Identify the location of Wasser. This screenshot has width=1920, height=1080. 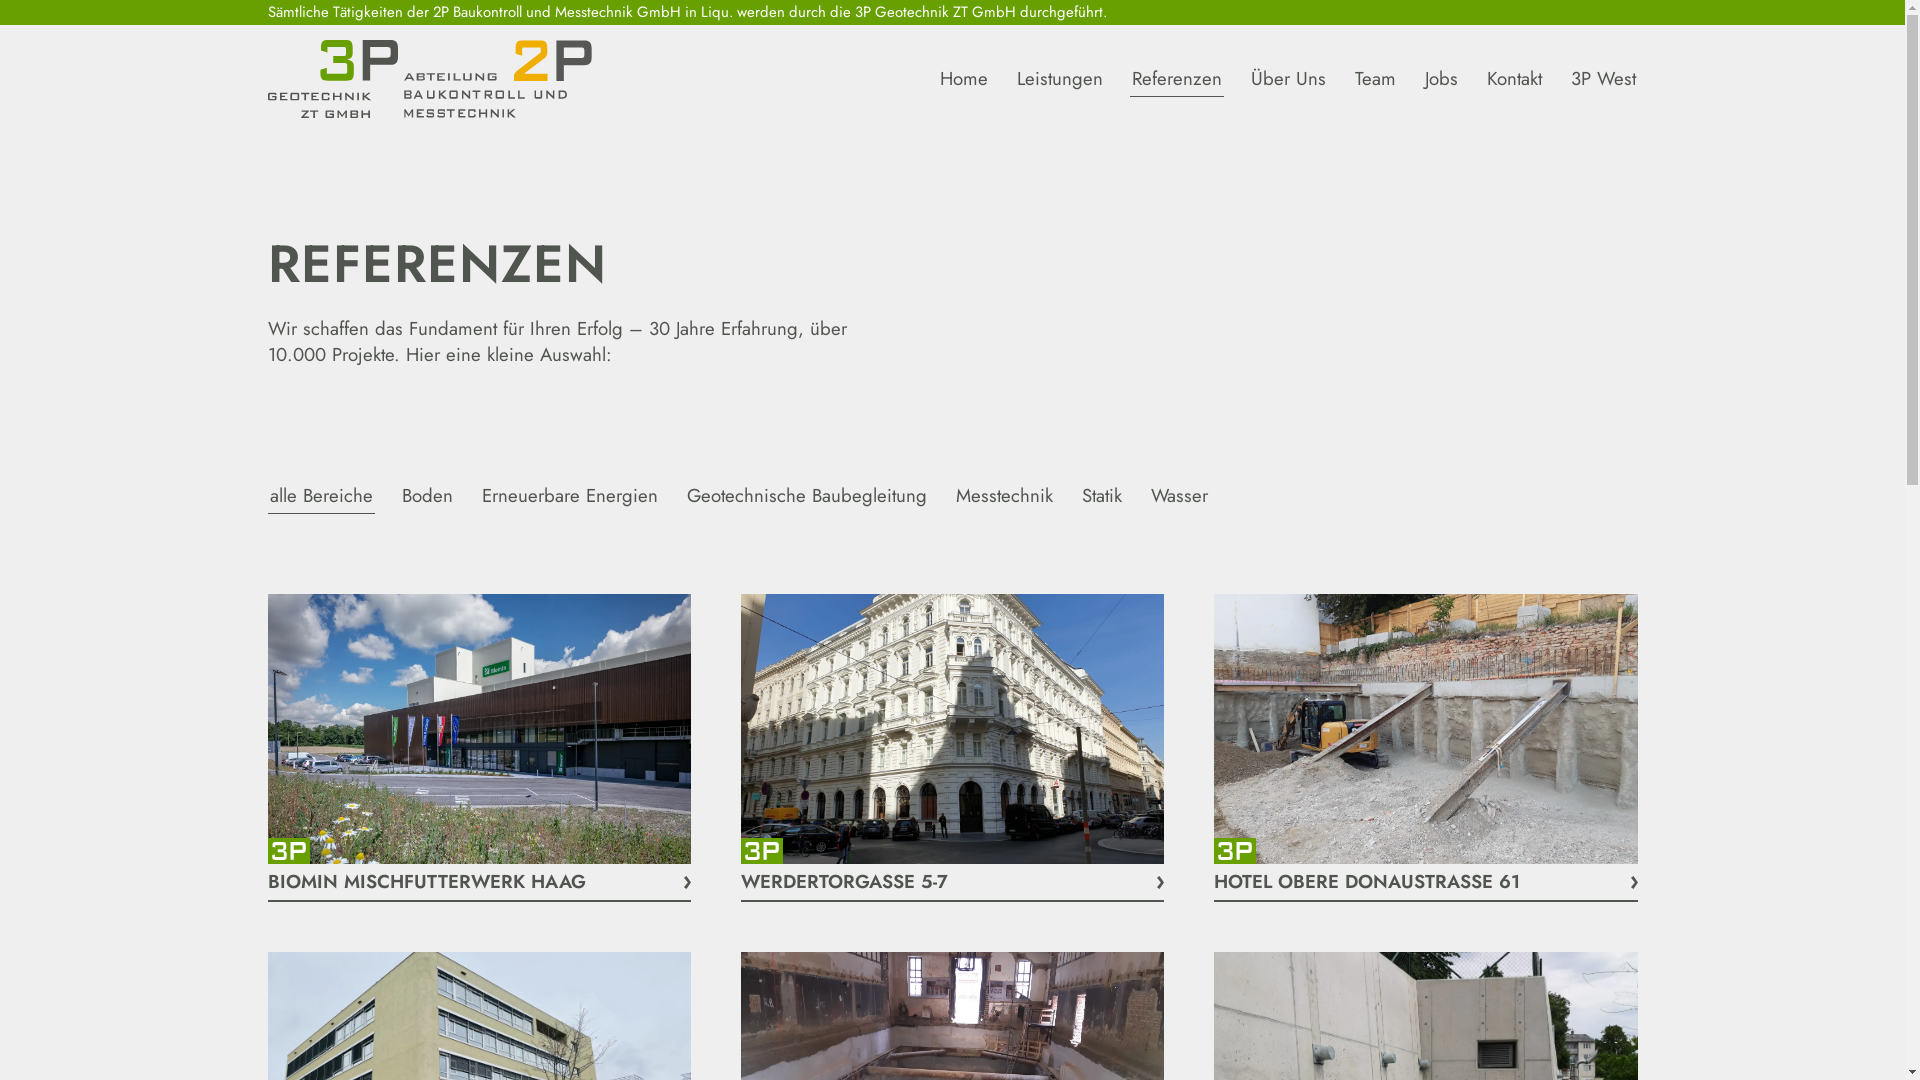
(1178, 496).